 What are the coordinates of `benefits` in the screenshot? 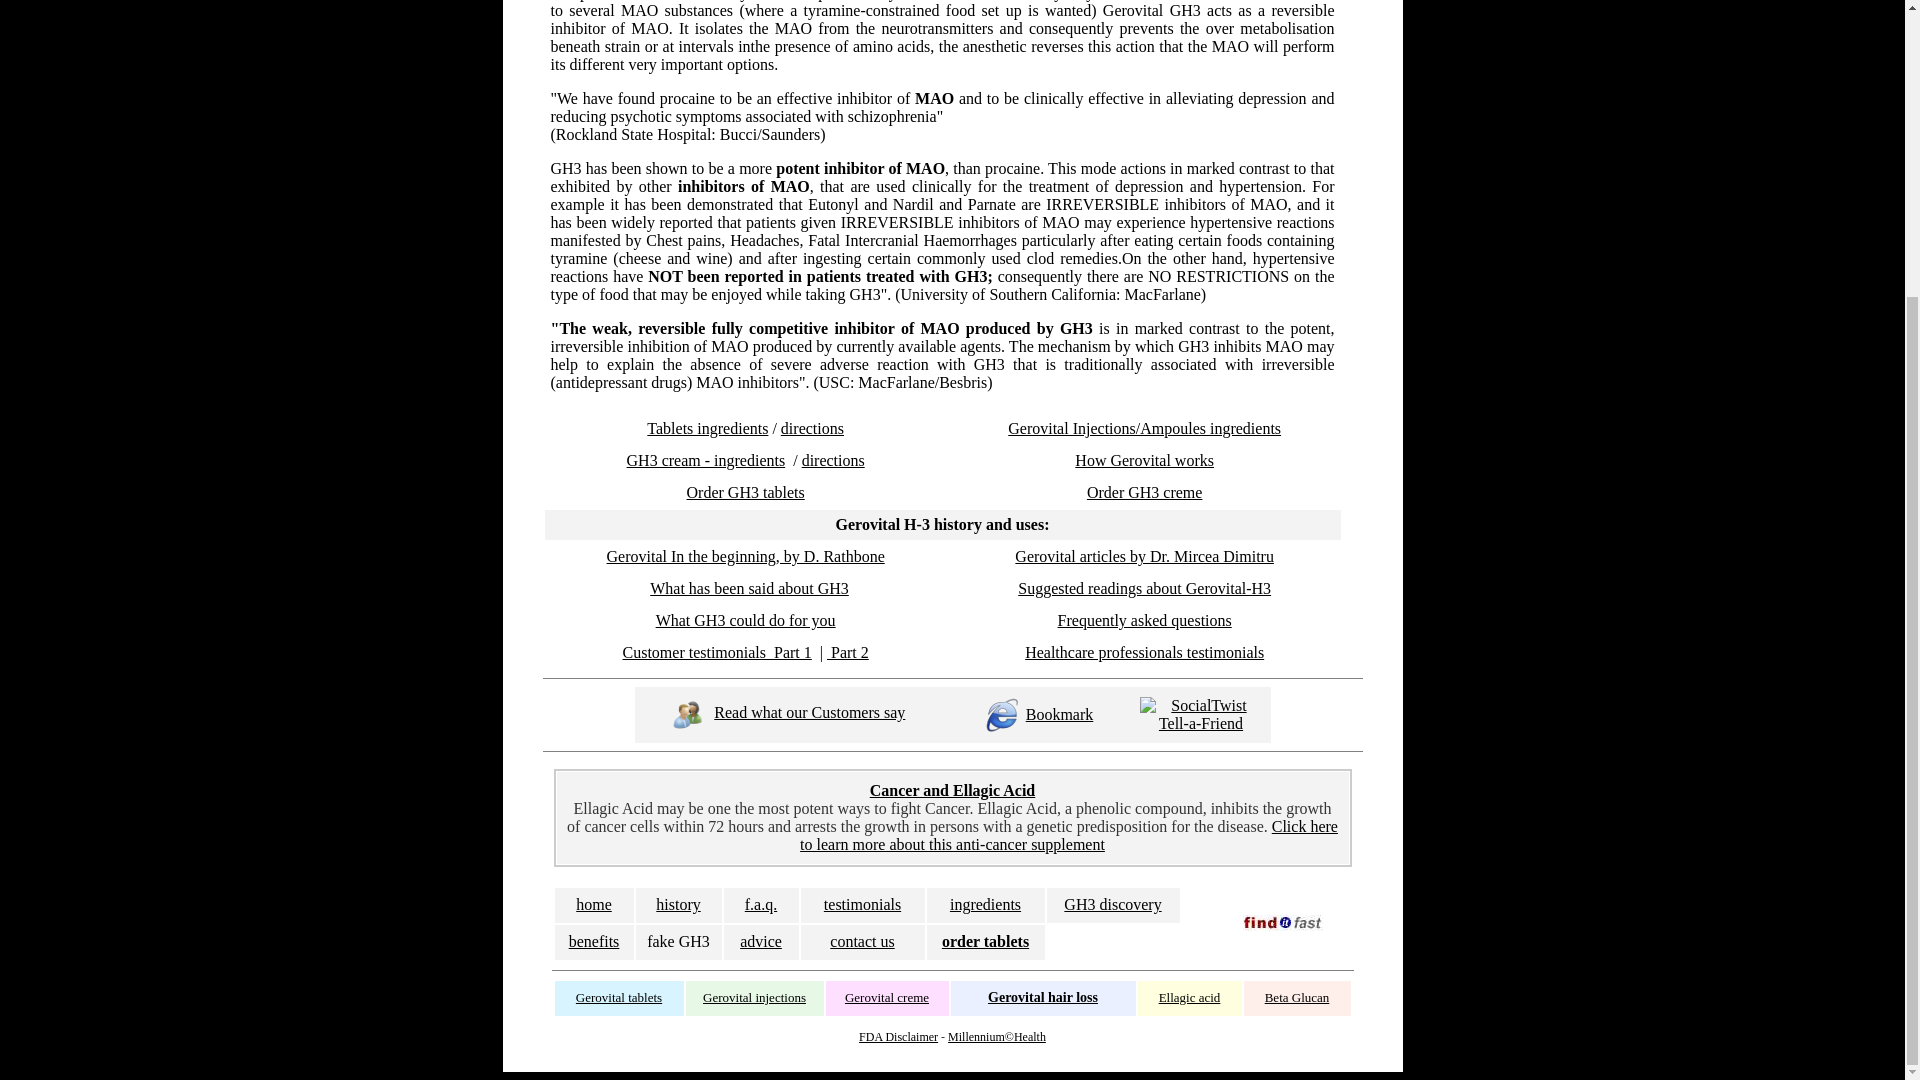 It's located at (594, 942).